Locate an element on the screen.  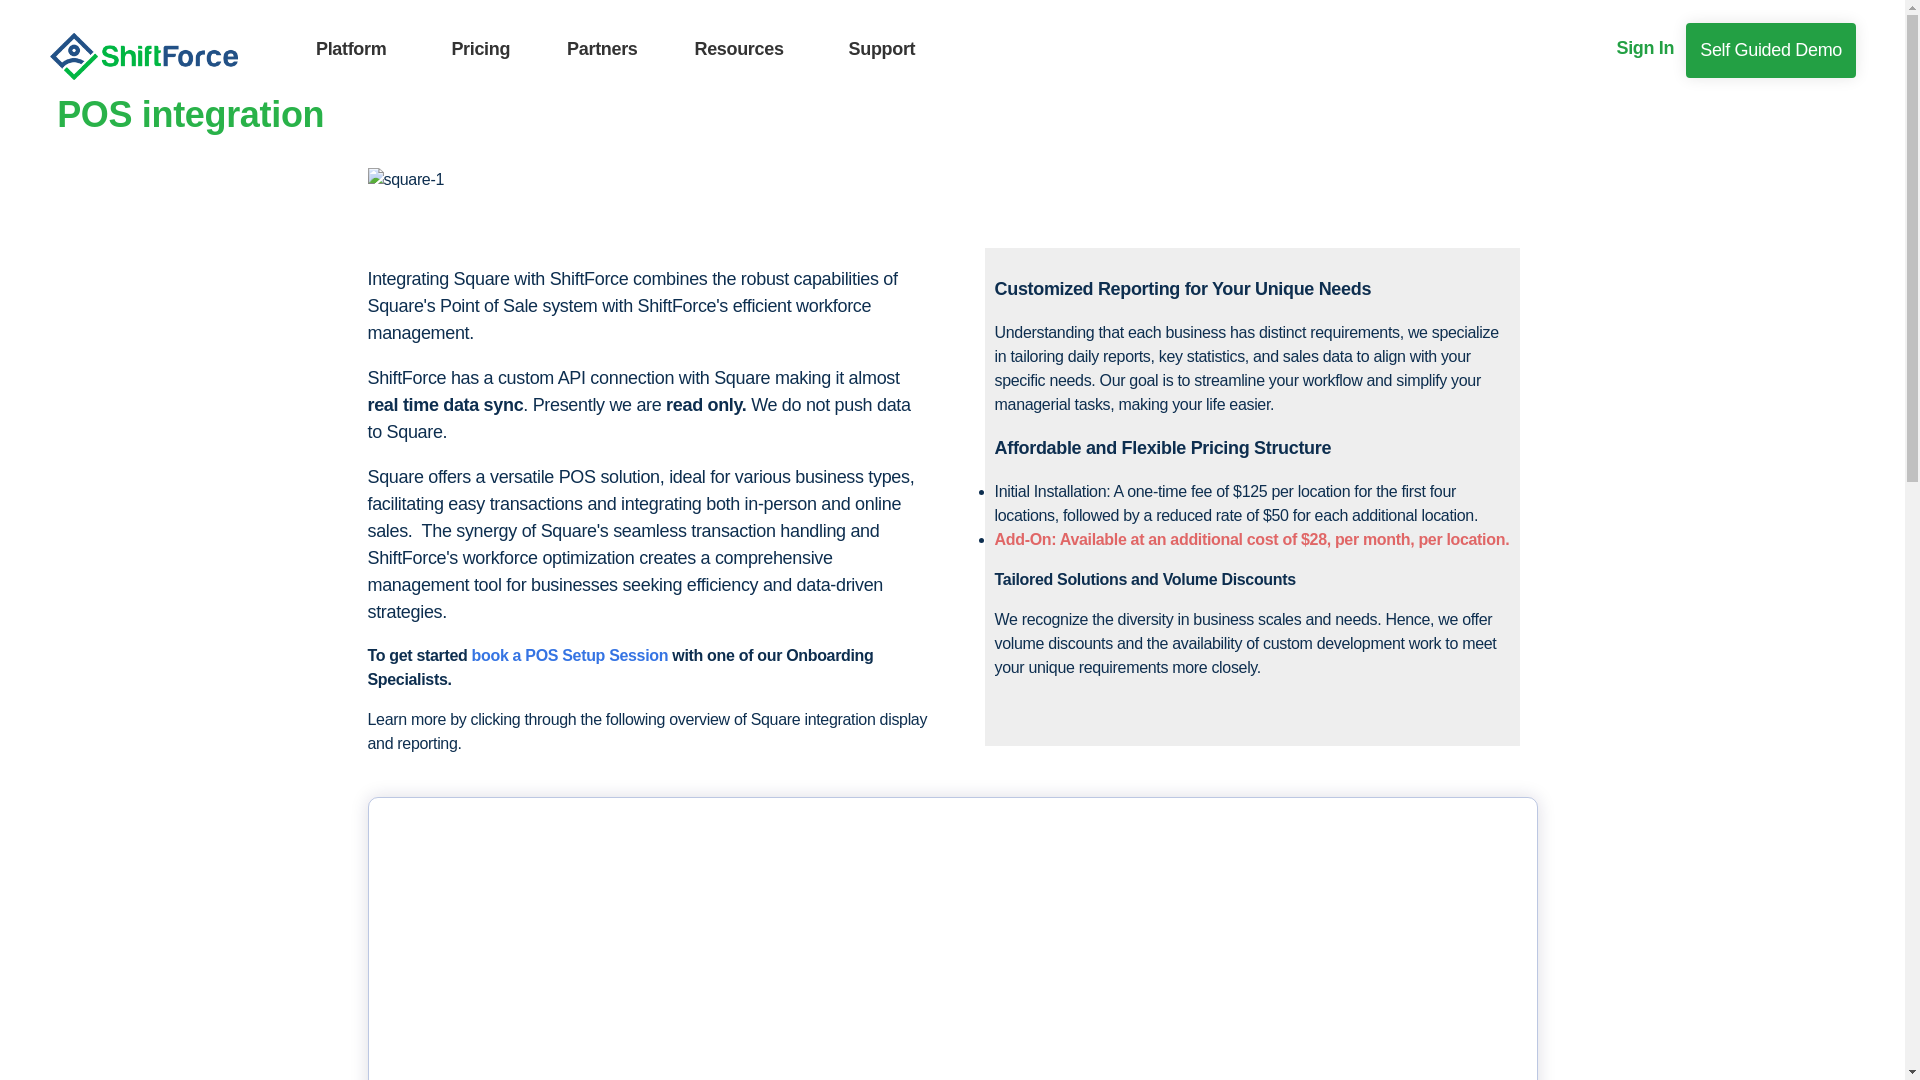
Sign In is located at coordinates (1646, 48).